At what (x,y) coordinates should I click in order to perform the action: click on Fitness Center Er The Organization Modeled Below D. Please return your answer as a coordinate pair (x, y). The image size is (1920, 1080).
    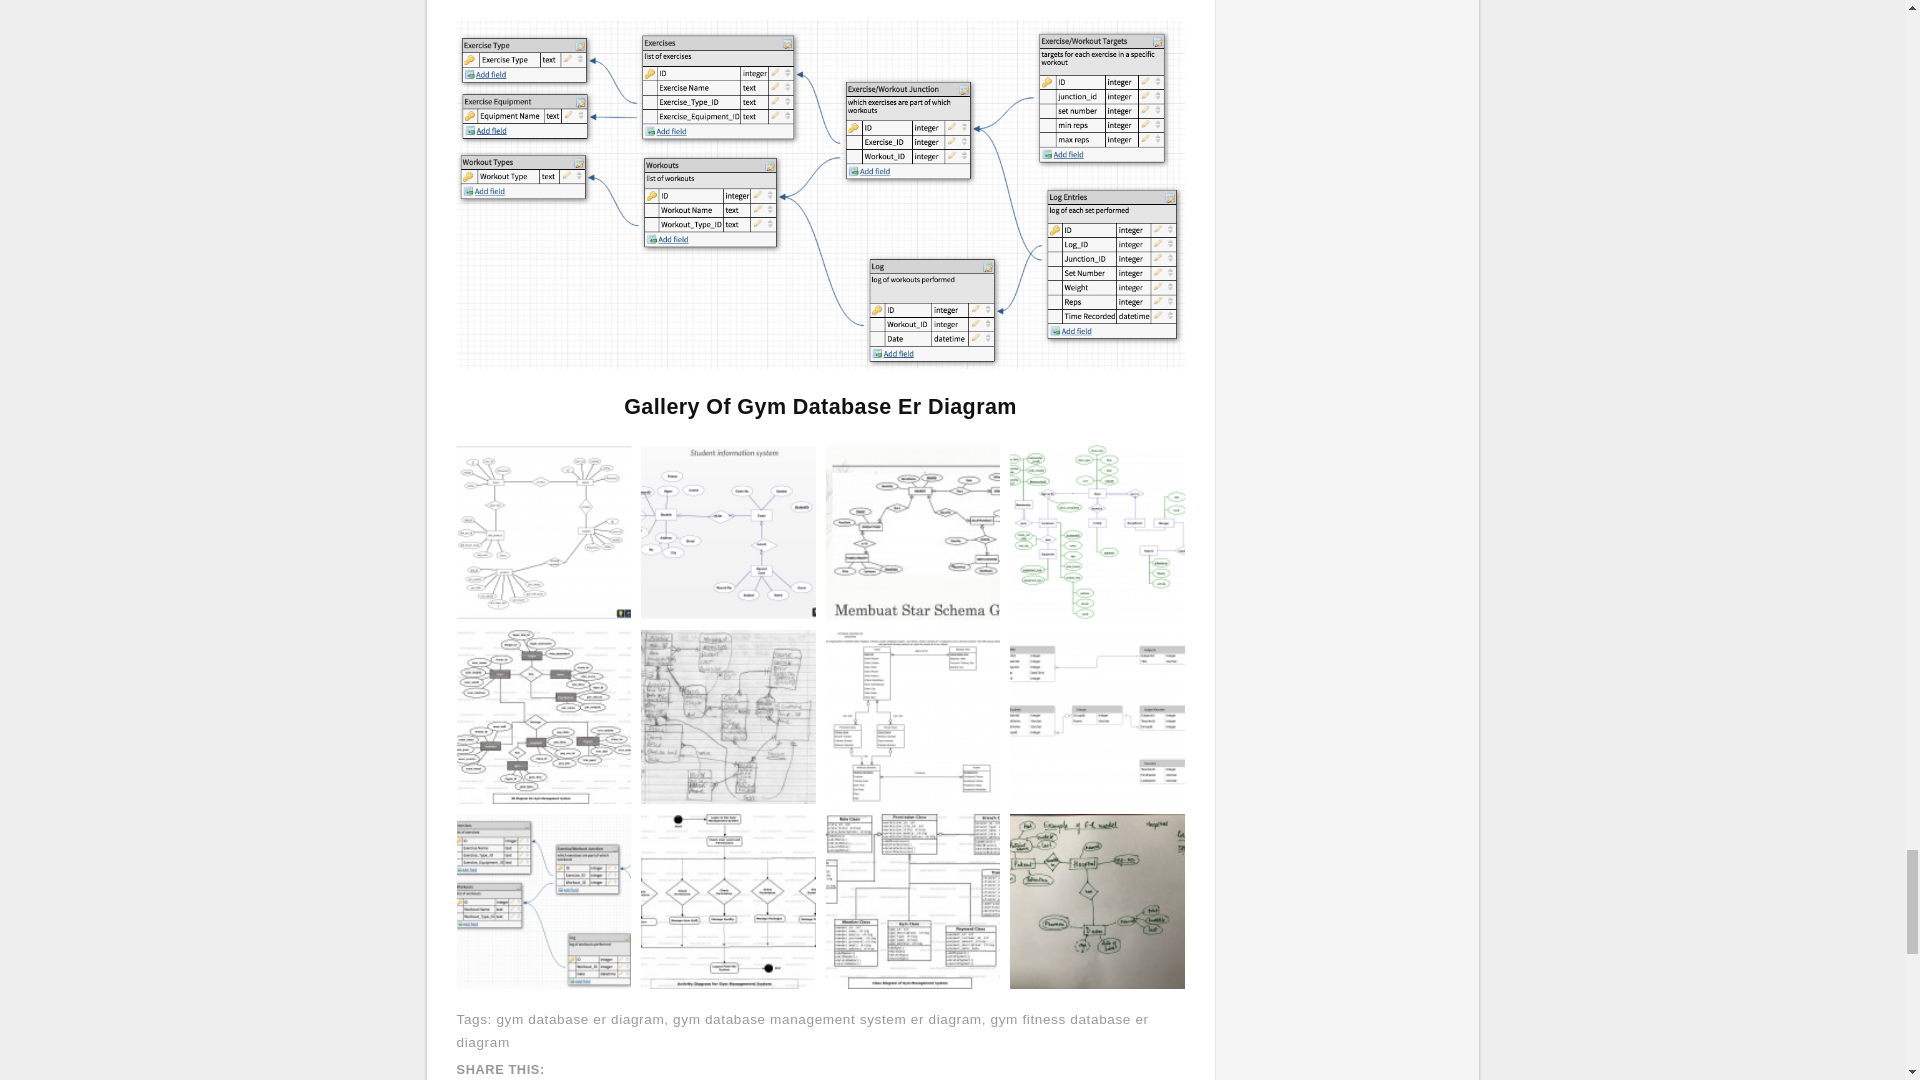
    Looking at the image, I should click on (912, 716).